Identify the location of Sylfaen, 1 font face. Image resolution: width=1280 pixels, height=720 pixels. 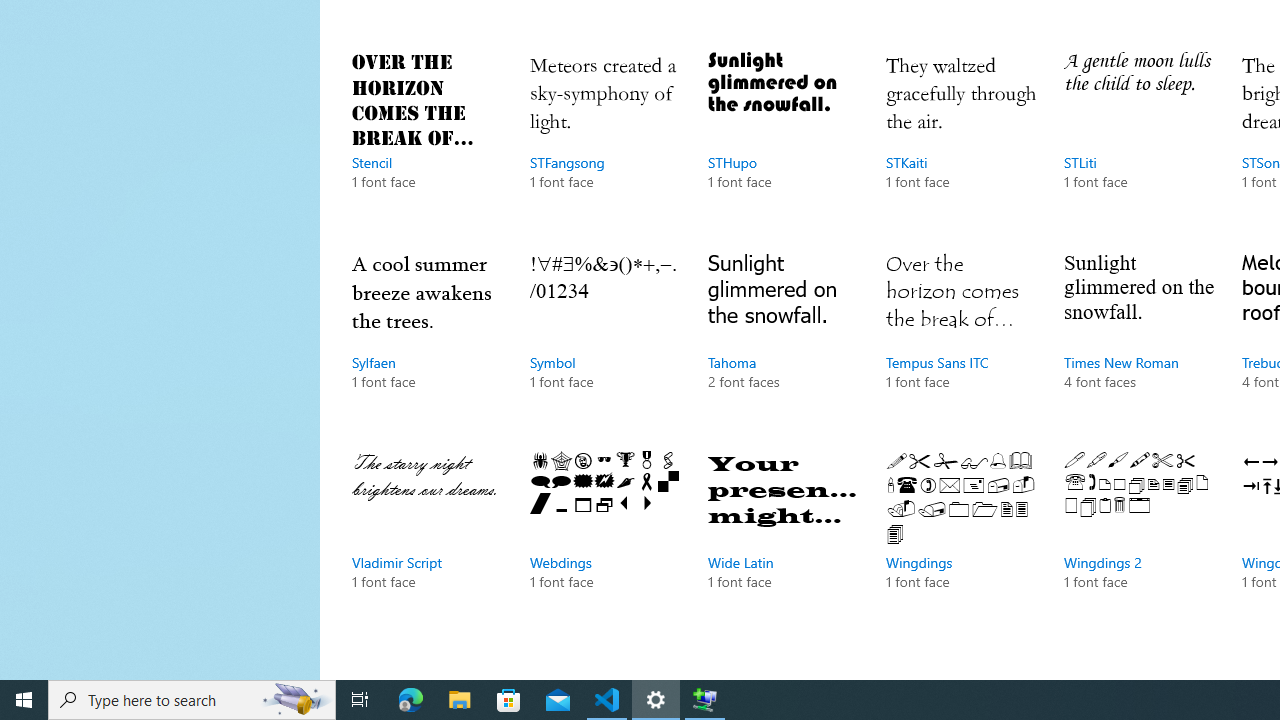
(426, 340).